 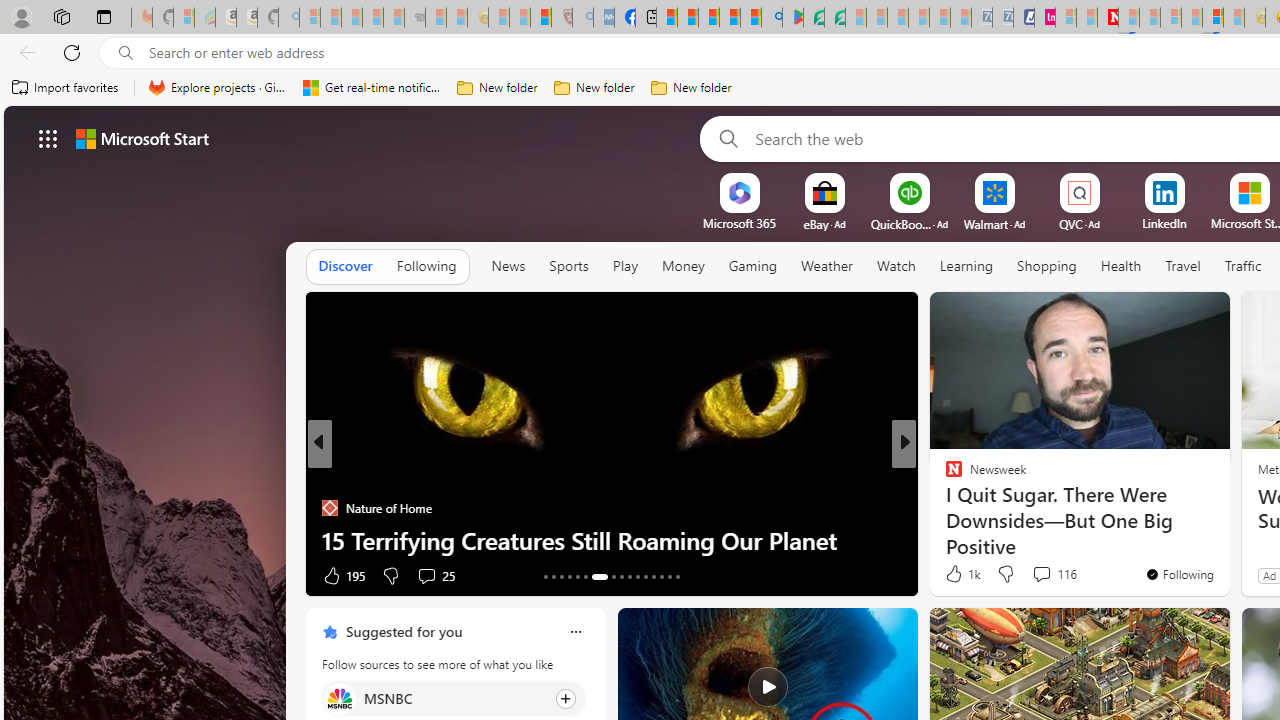 I want to click on google - Search, so click(x=772, y=18).